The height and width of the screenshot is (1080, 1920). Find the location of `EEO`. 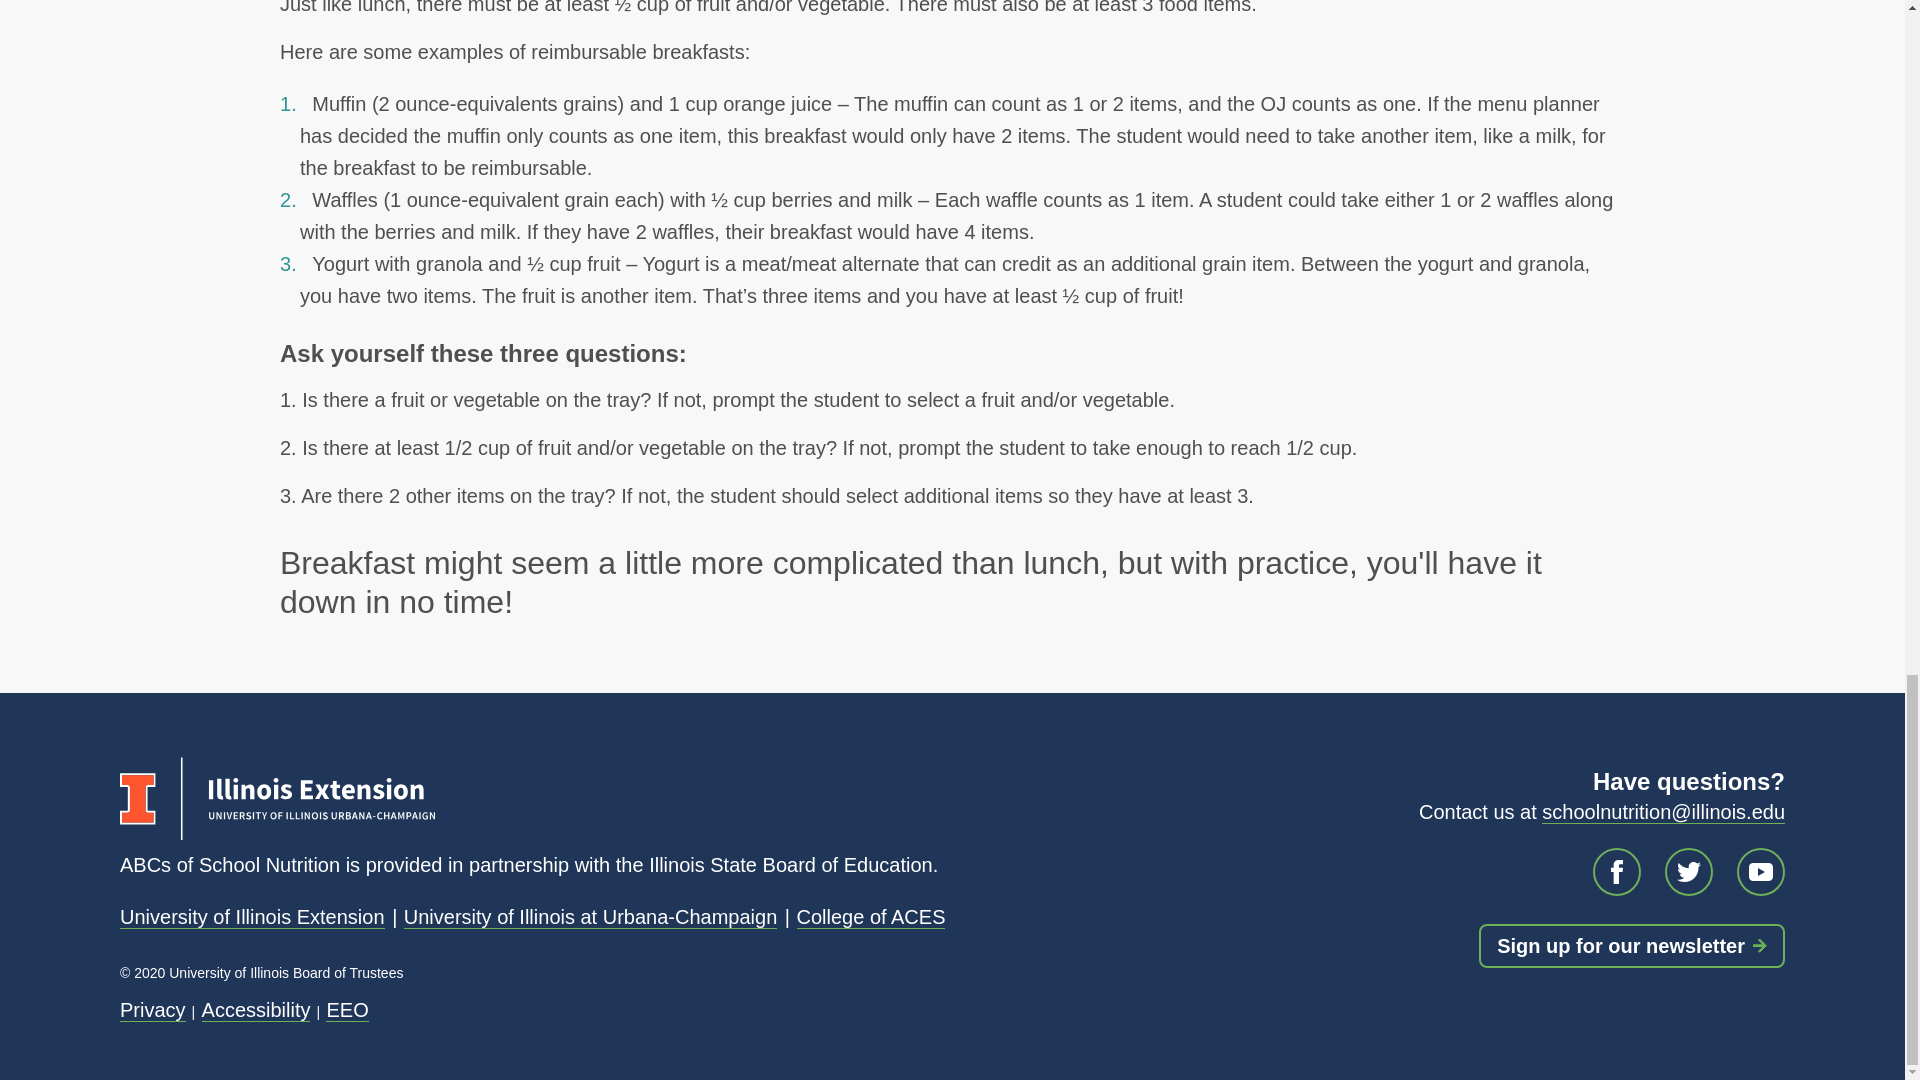

EEO is located at coordinates (347, 1010).